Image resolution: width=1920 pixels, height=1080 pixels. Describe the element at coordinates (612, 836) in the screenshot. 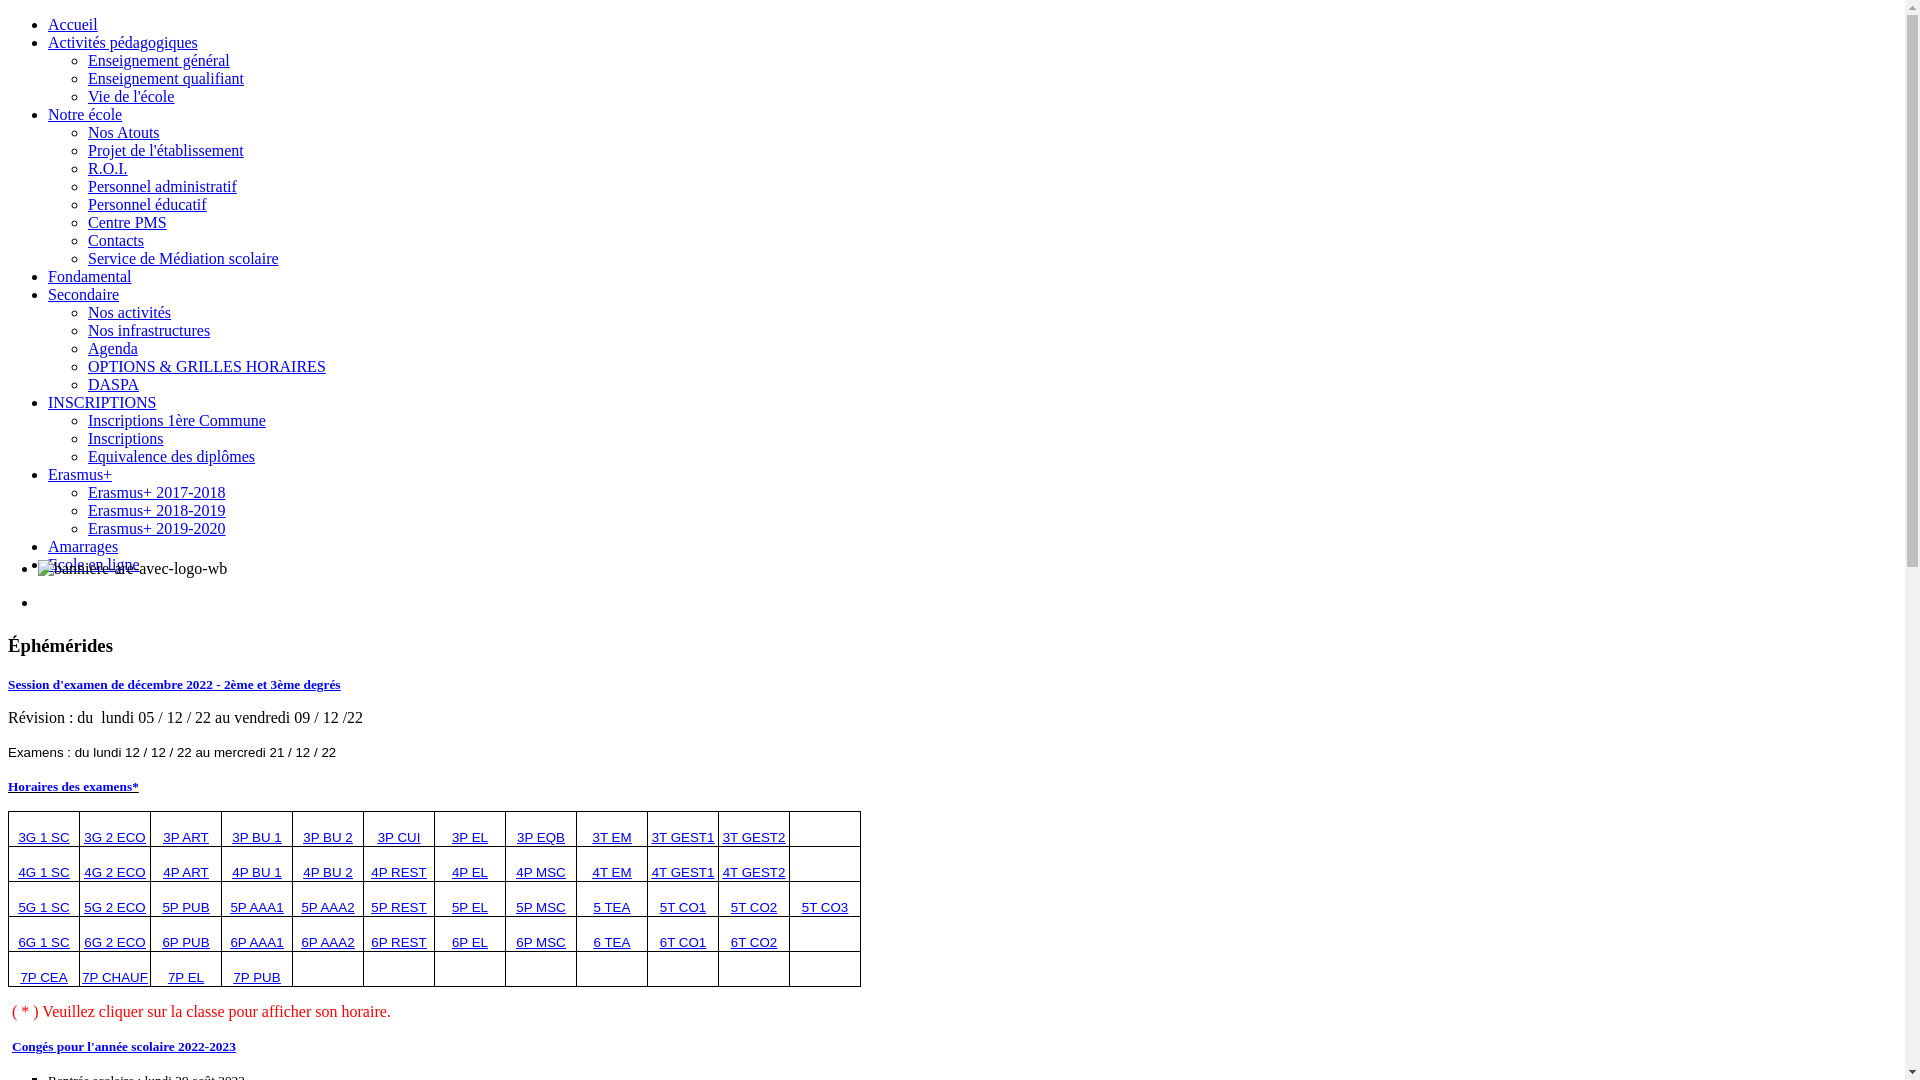

I see `3T EM` at that location.